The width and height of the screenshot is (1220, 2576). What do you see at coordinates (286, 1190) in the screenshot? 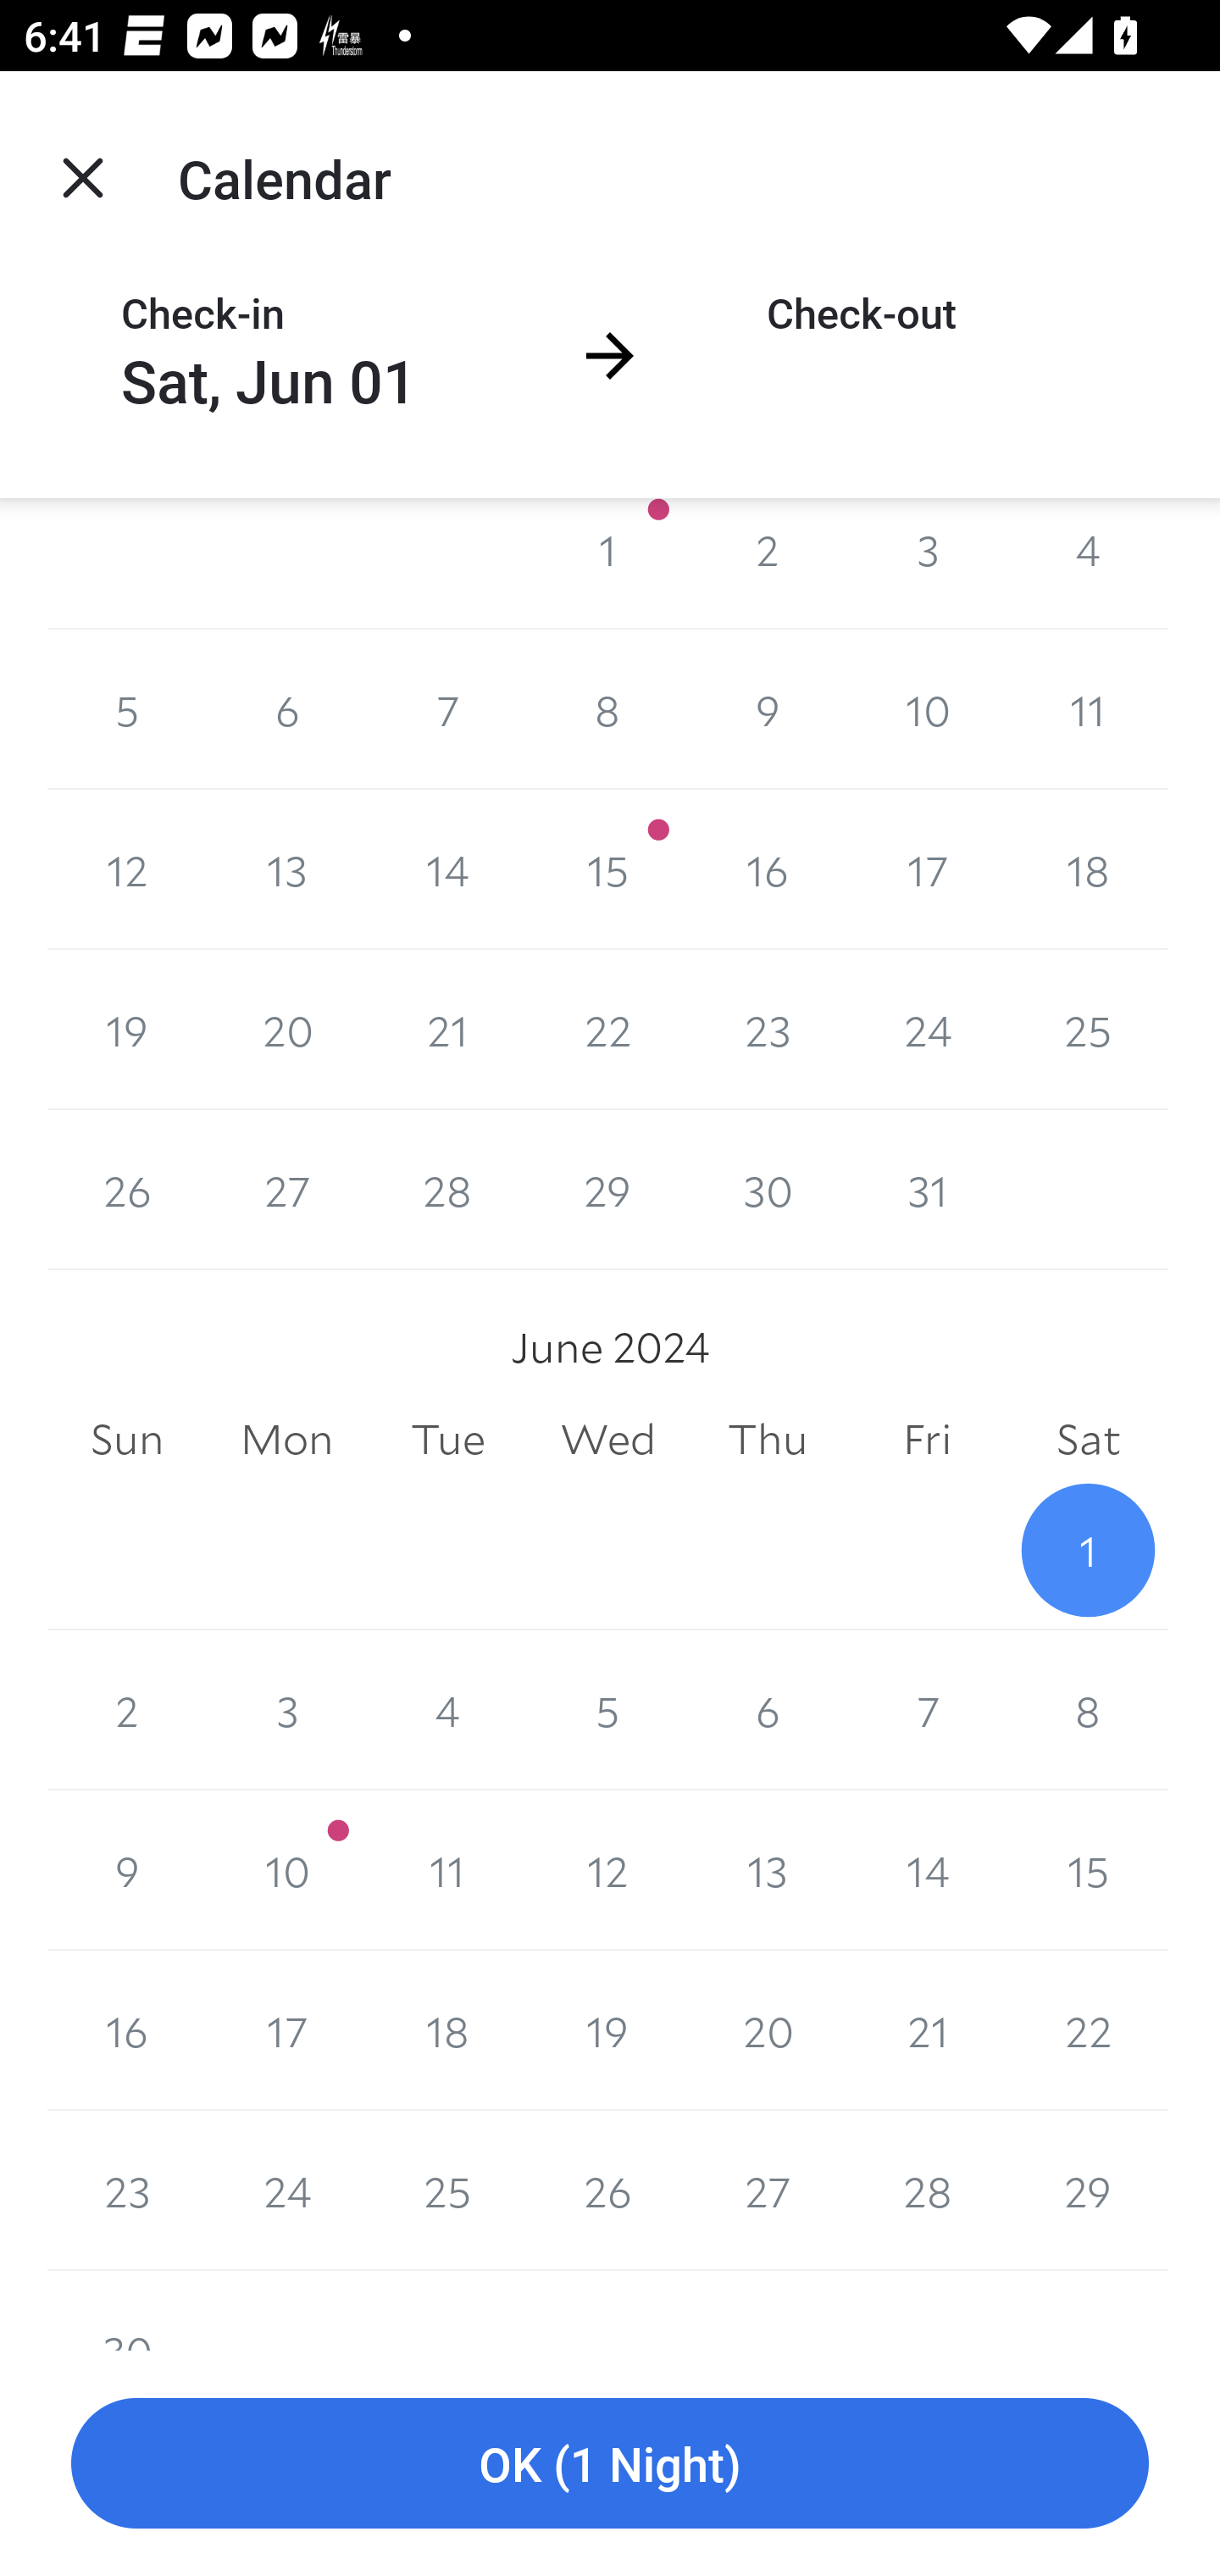
I see `27 27 May 2024` at bounding box center [286, 1190].